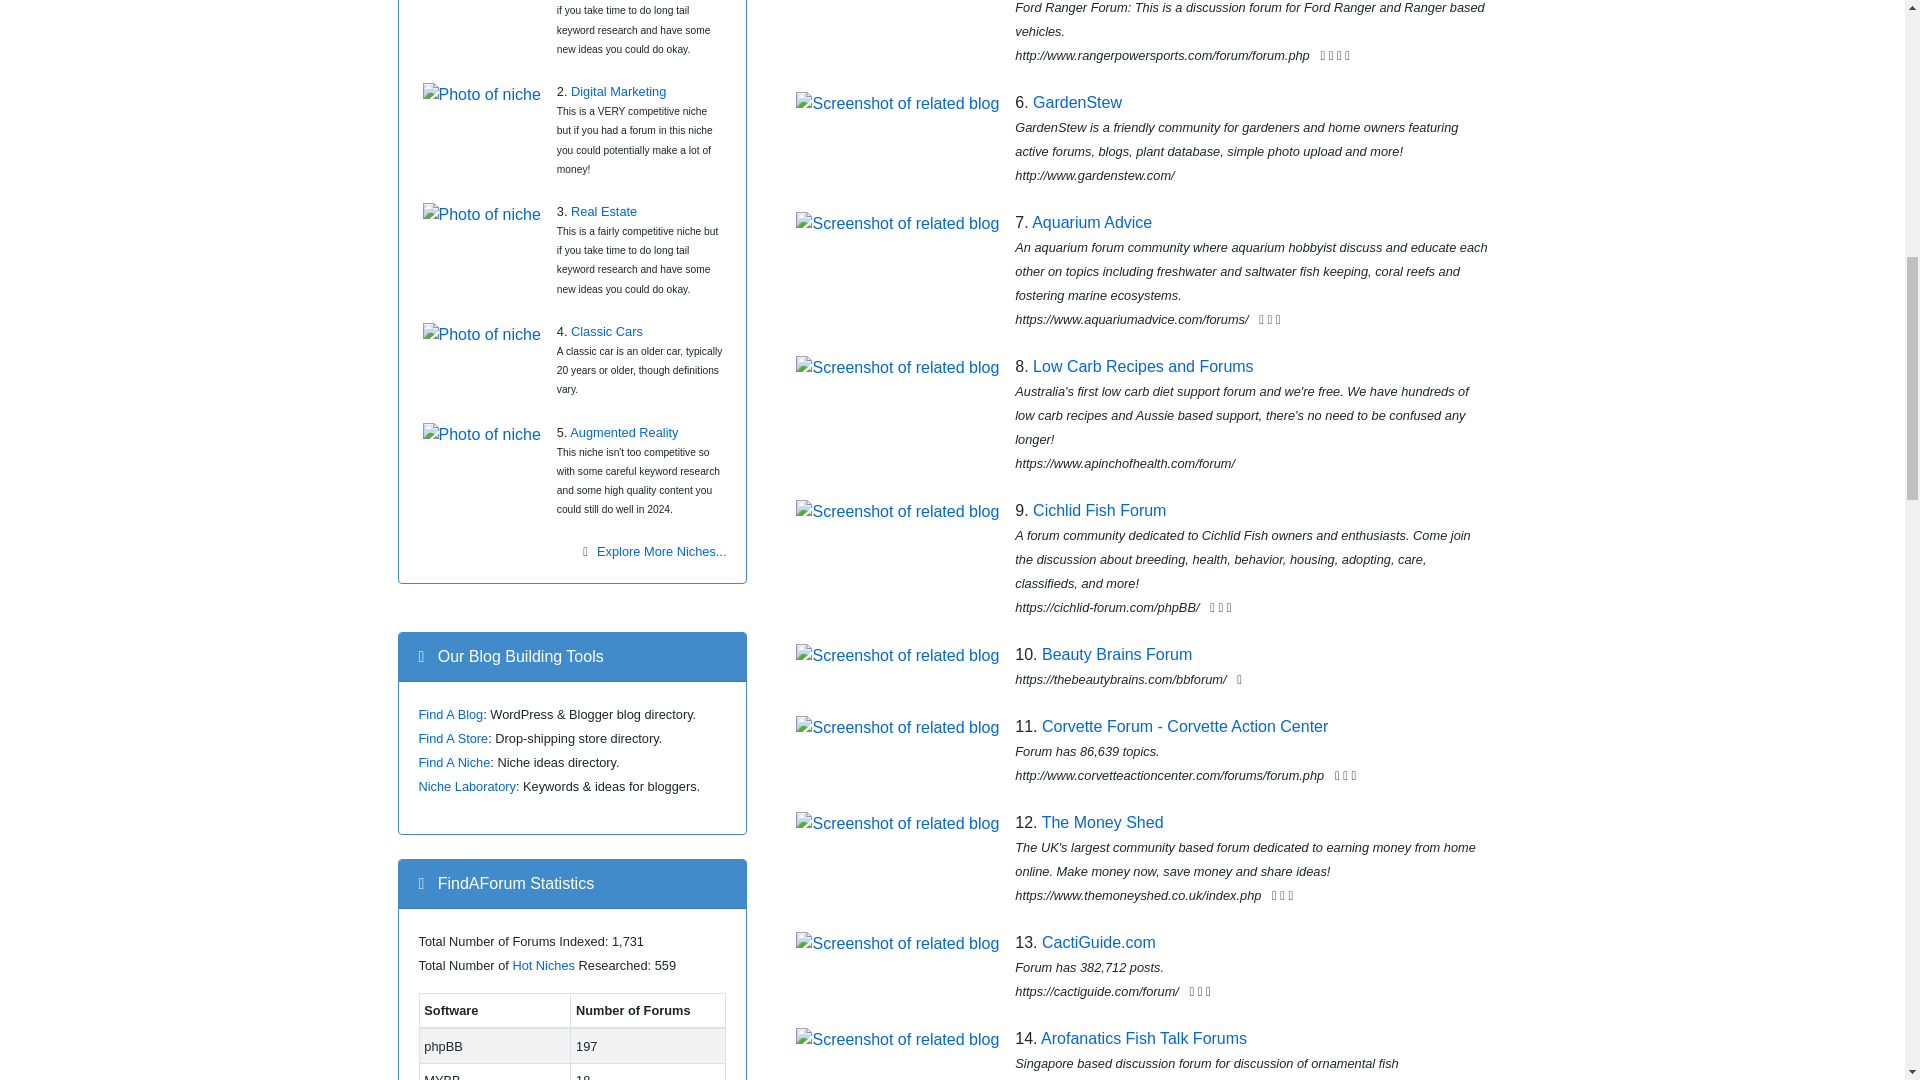 The width and height of the screenshot is (1920, 1080). I want to click on Real Estate, so click(604, 212).